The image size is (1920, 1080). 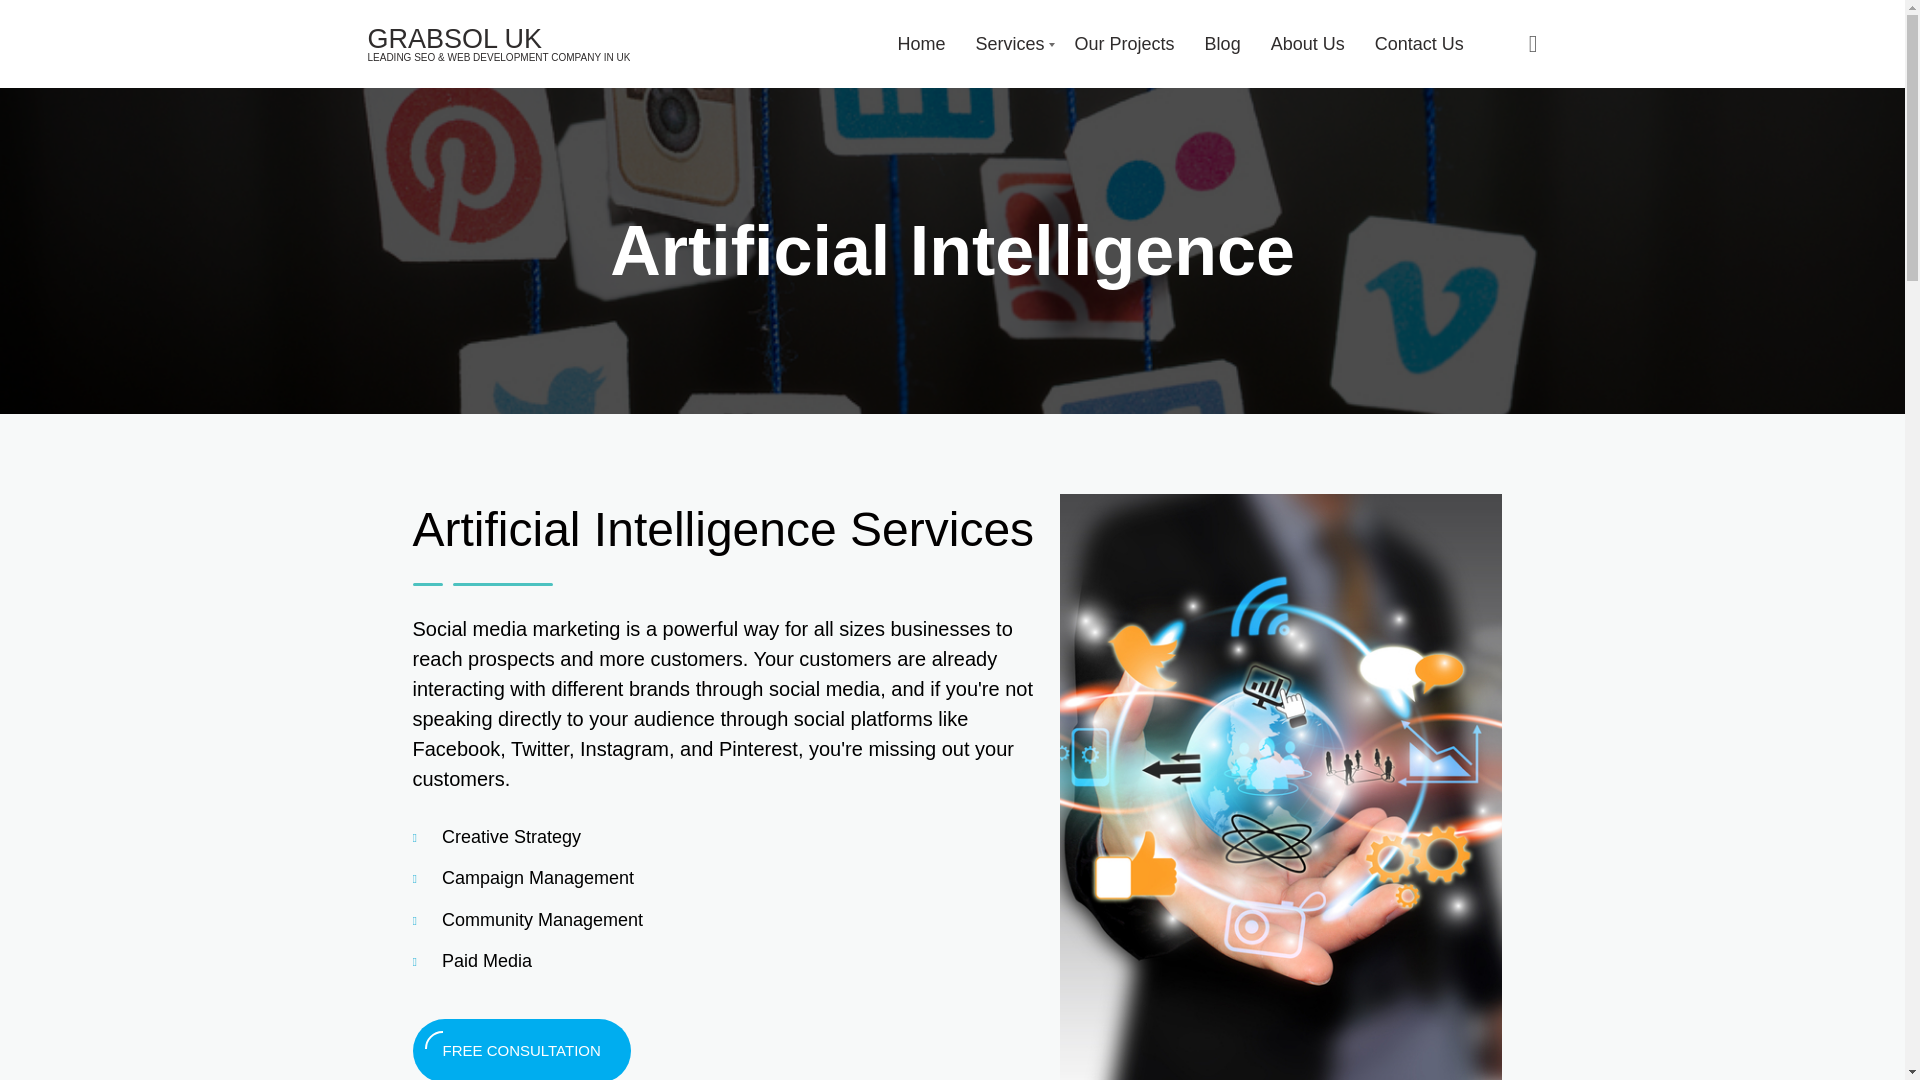 I want to click on Services, so click(x=1010, y=43).